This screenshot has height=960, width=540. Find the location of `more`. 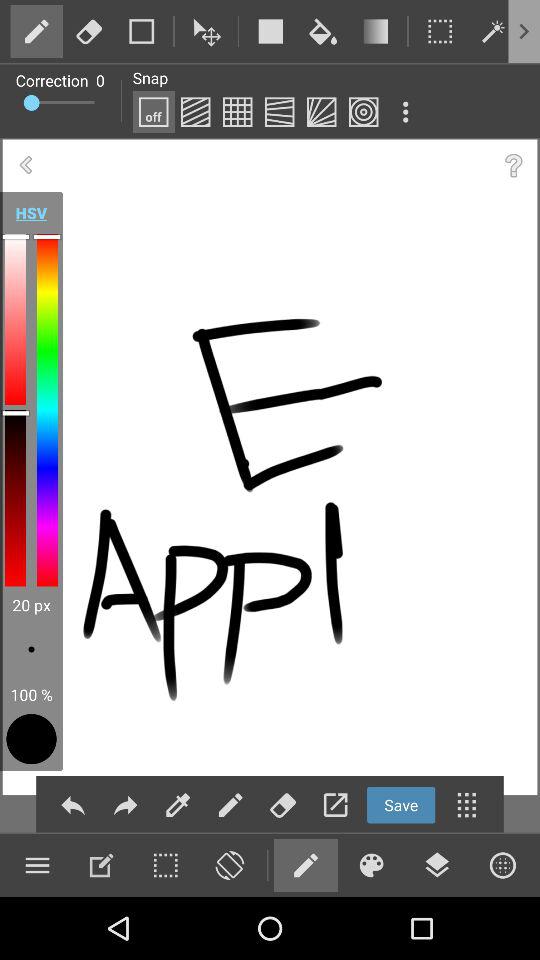

more is located at coordinates (405, 112).